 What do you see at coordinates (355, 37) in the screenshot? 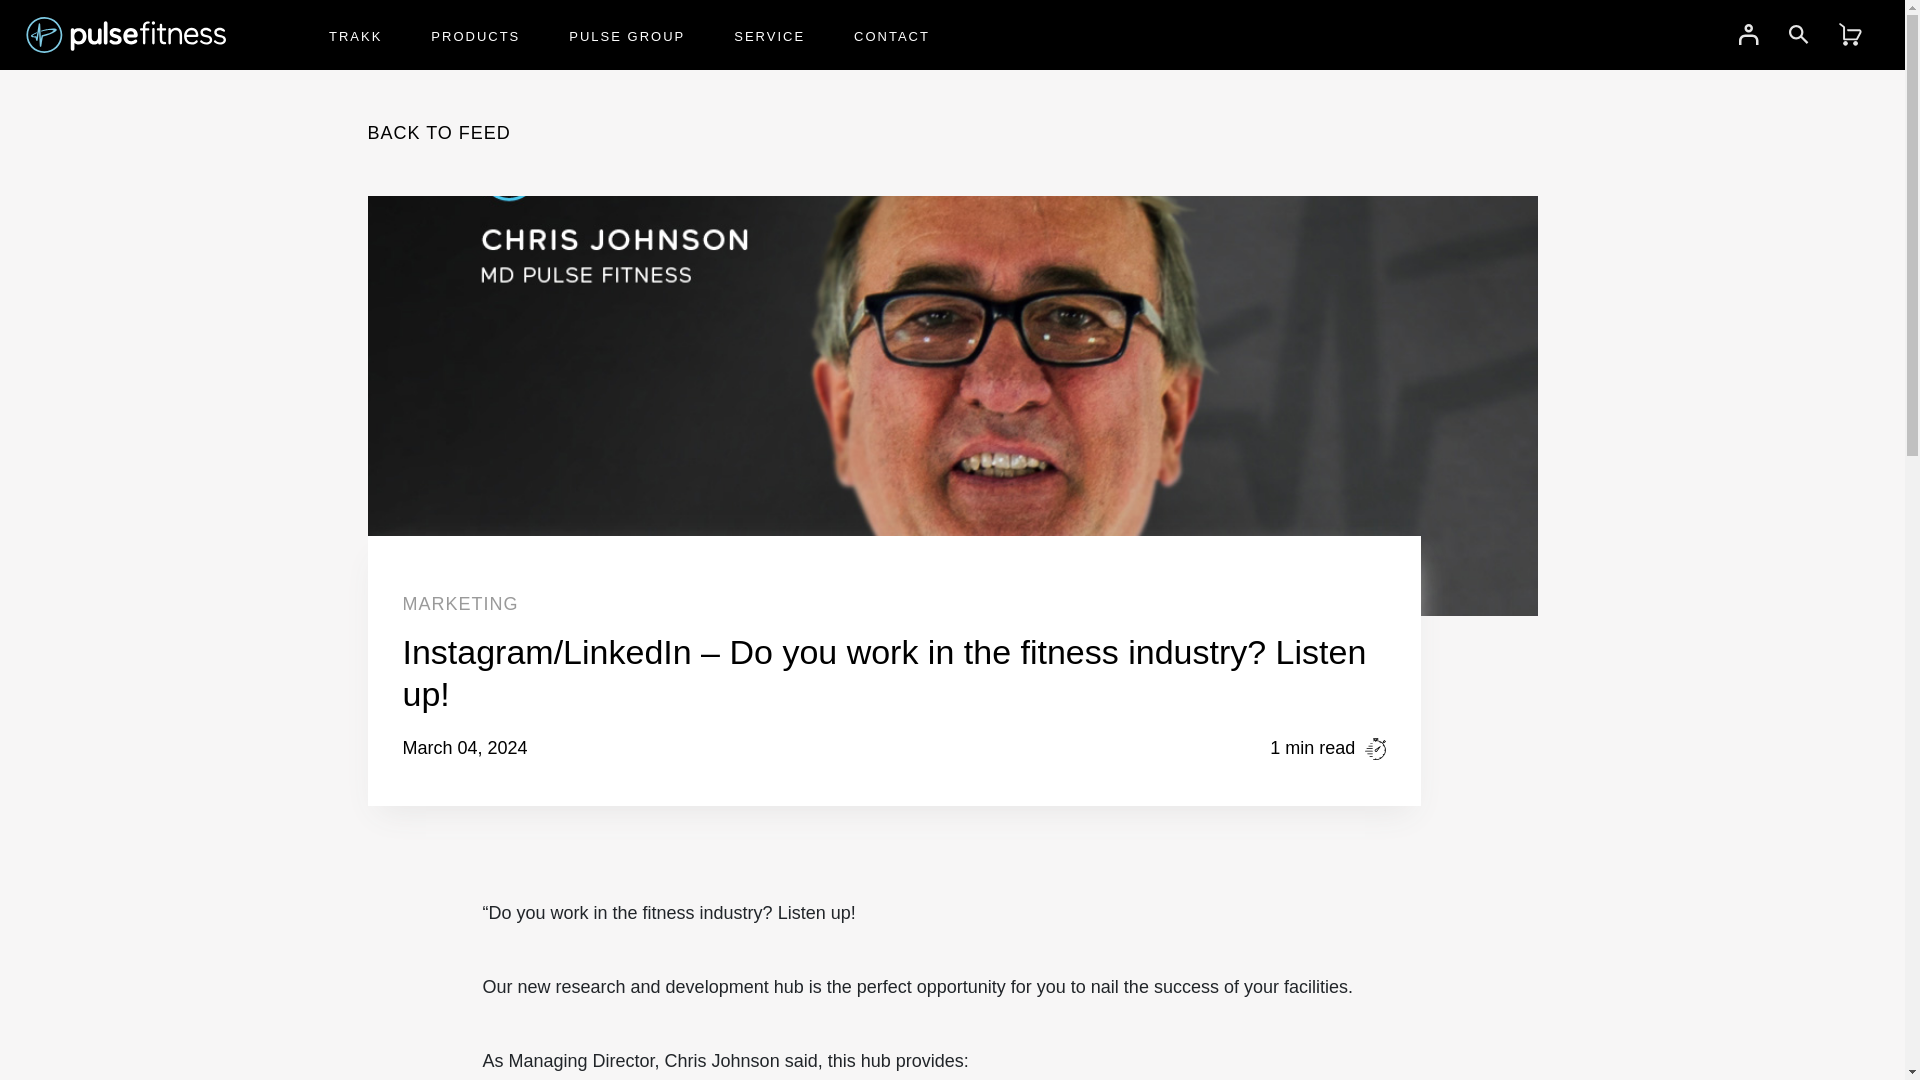
I see `TRAKK` at bounding box center [355, 37].